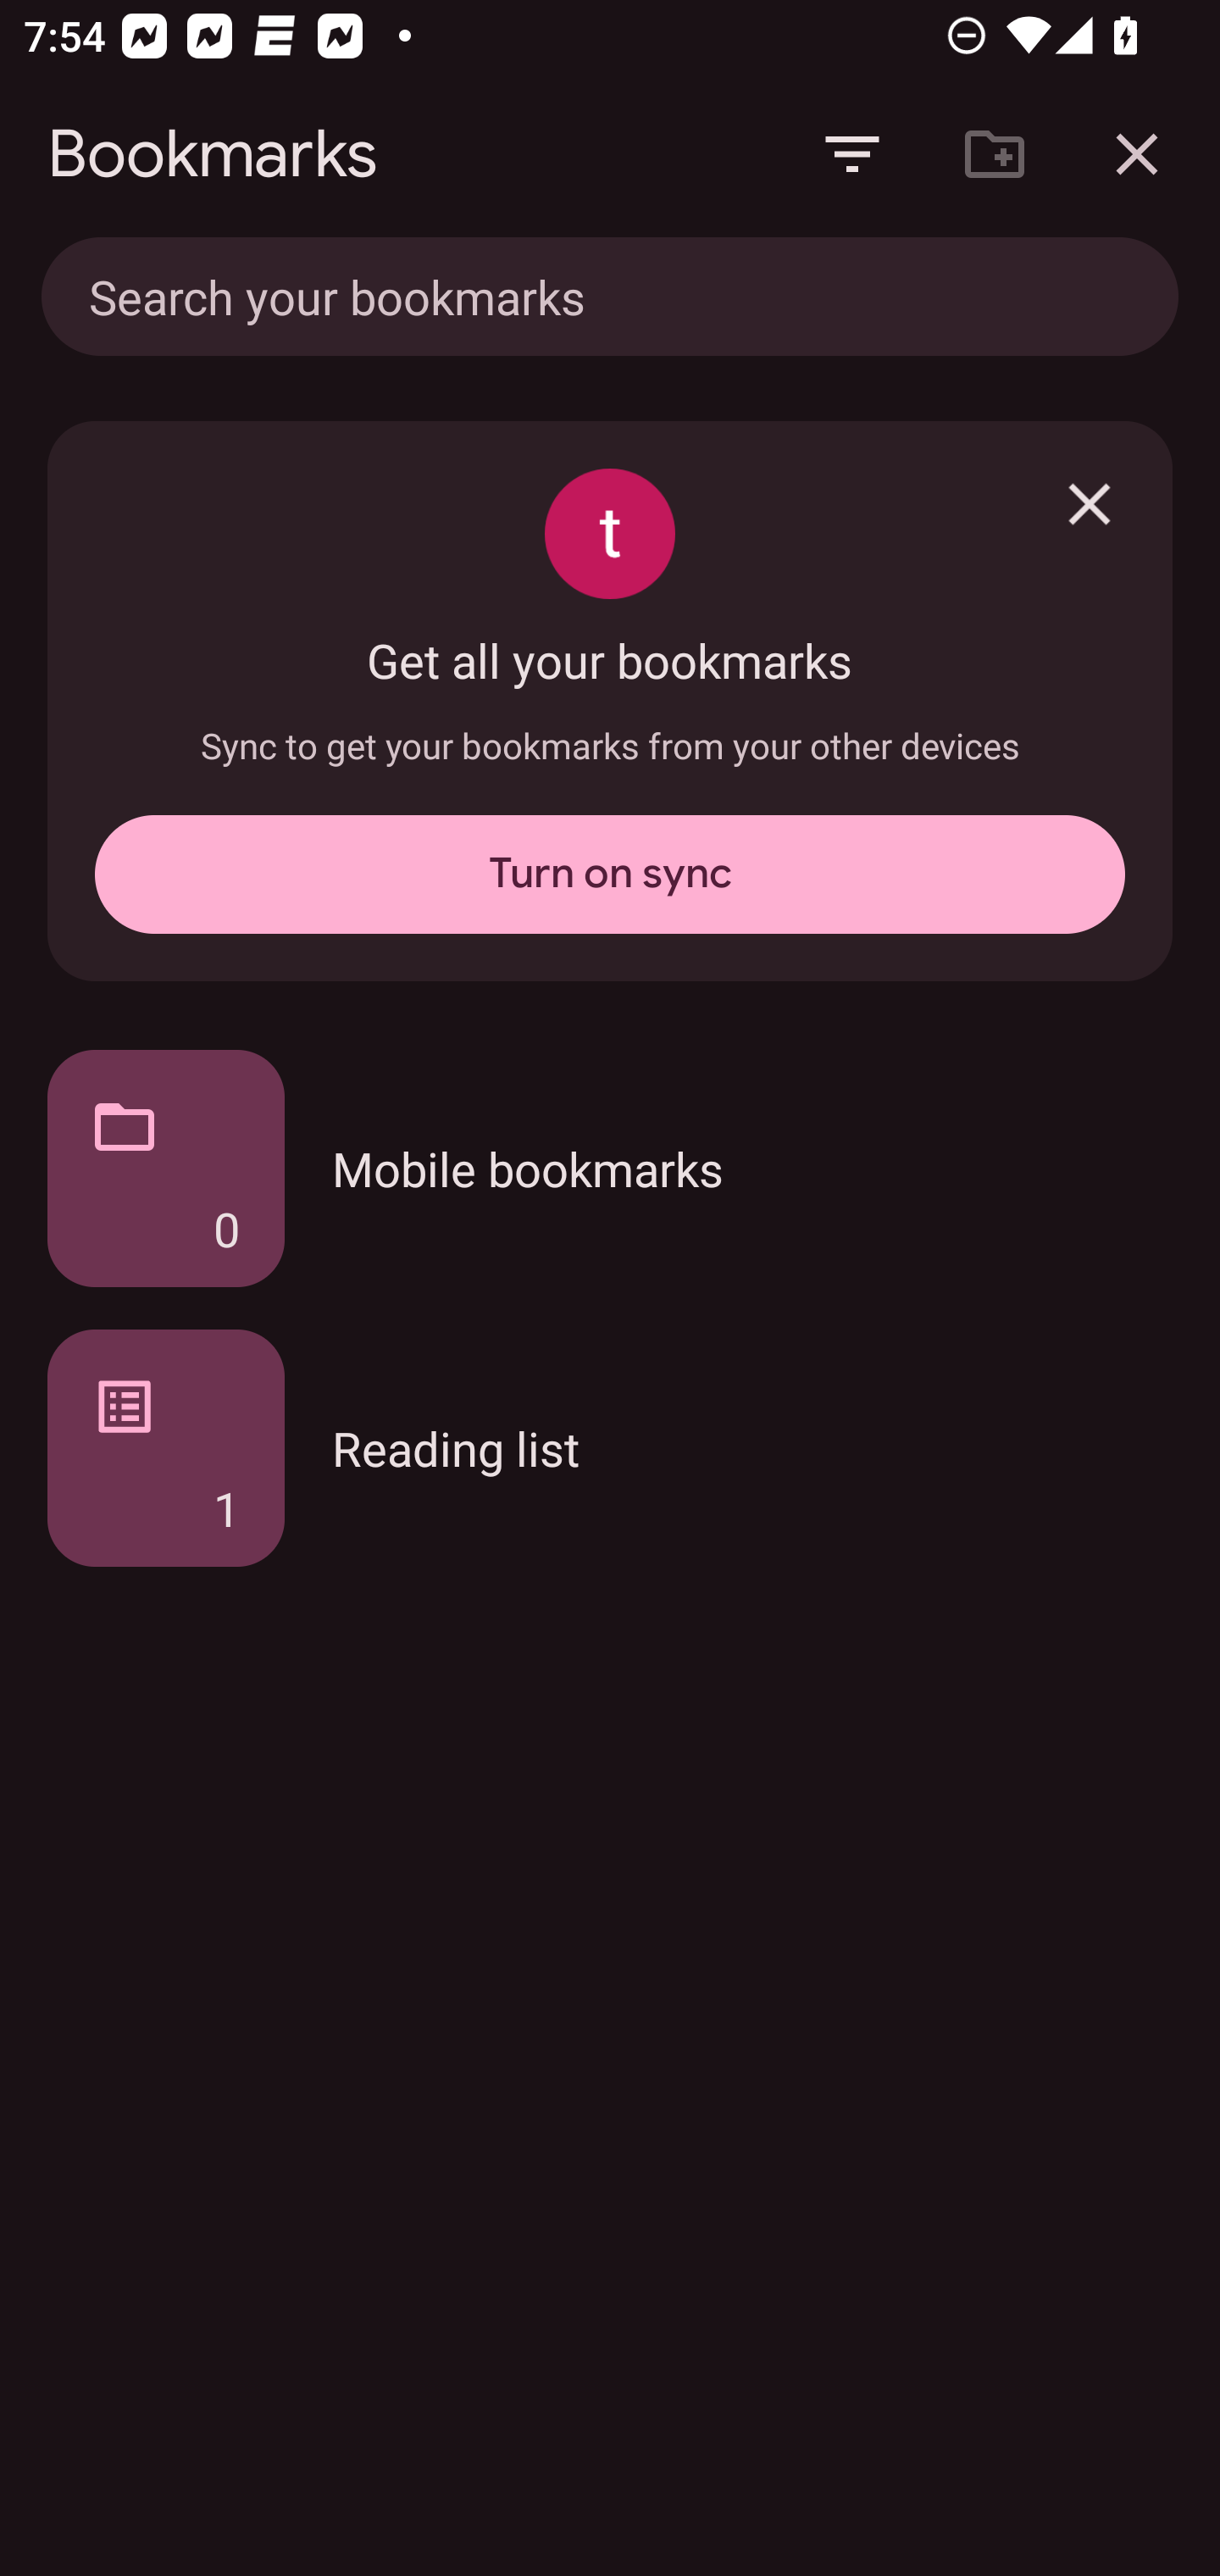 This screenshot has width=1220, height=2576. Describe the element at coordinates (610, 1447) in the screenshot. I see `Reading list 1 unread page 1 Reading list` at that location.